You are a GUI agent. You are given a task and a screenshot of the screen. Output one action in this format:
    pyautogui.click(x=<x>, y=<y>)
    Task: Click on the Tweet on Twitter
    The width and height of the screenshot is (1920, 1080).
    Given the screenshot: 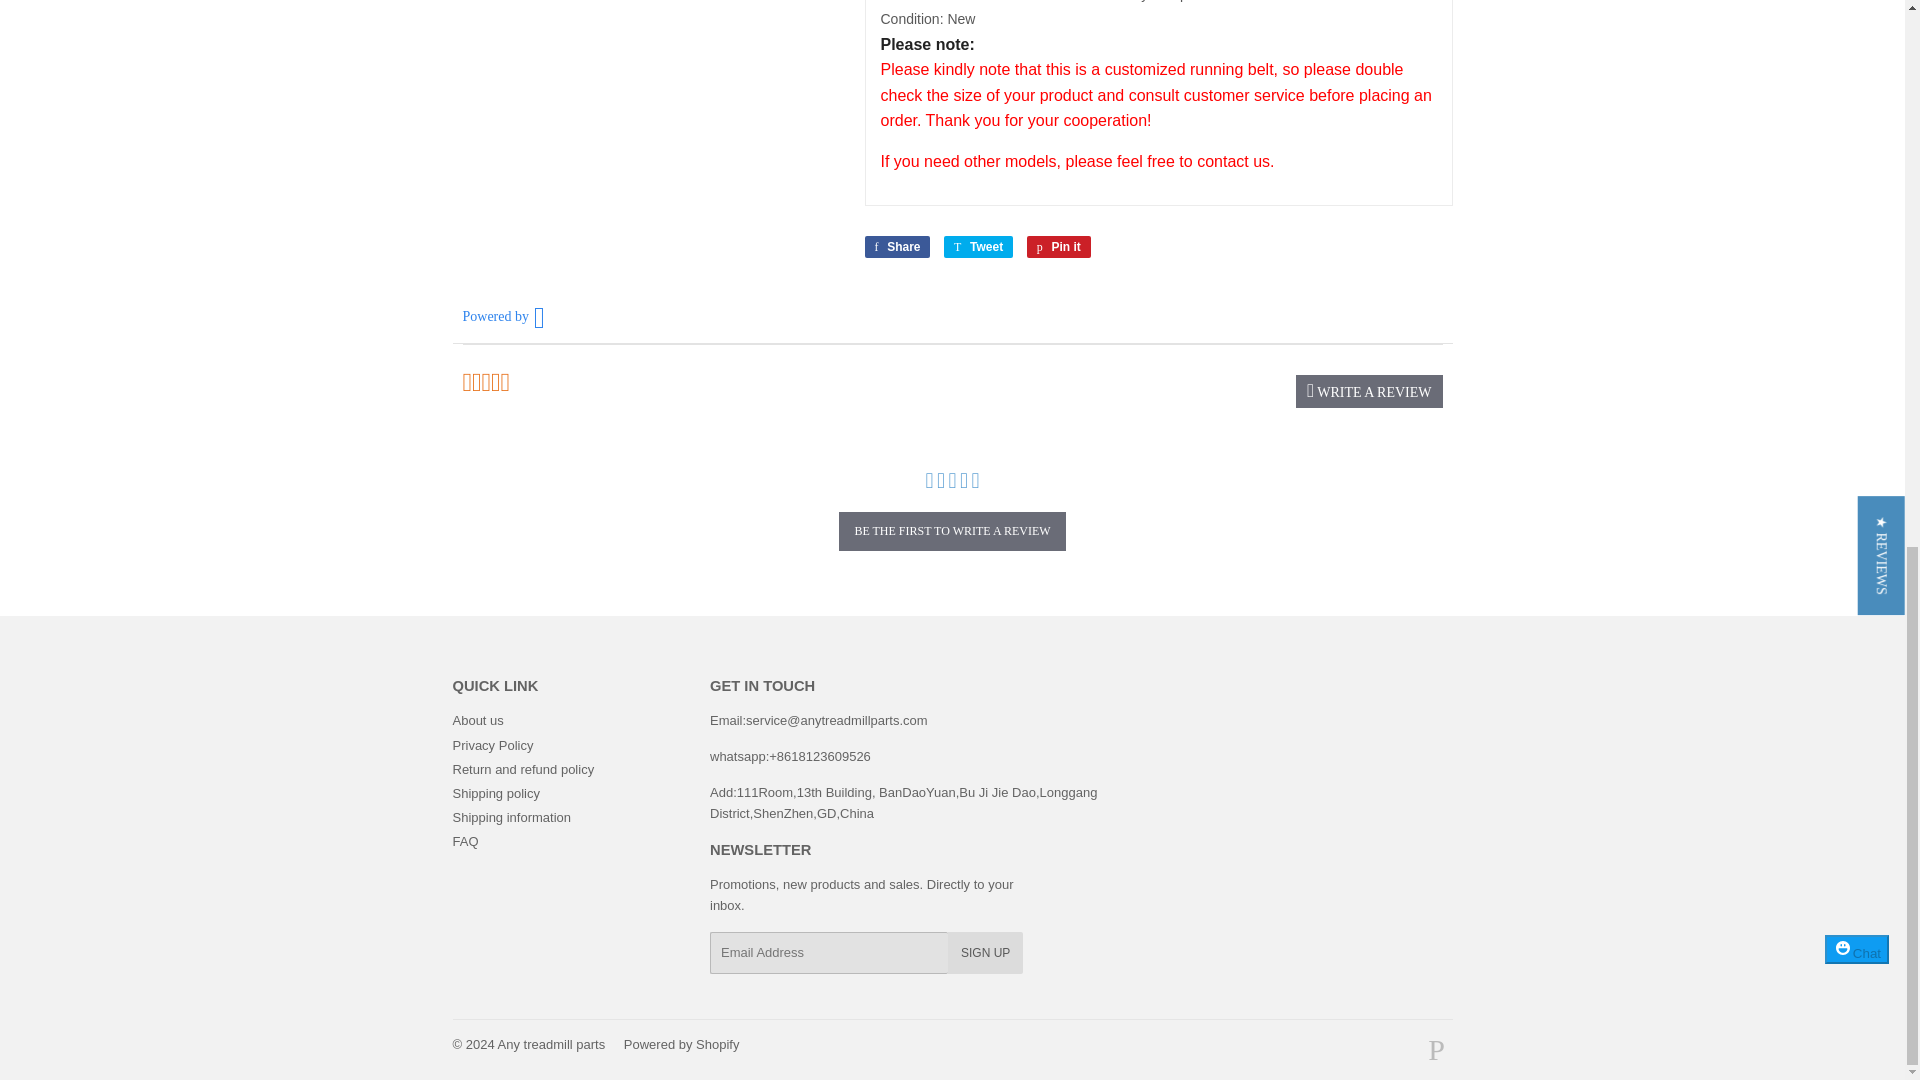 What is the action you would take?
    pyautogui.click(x=978, y=247)
    